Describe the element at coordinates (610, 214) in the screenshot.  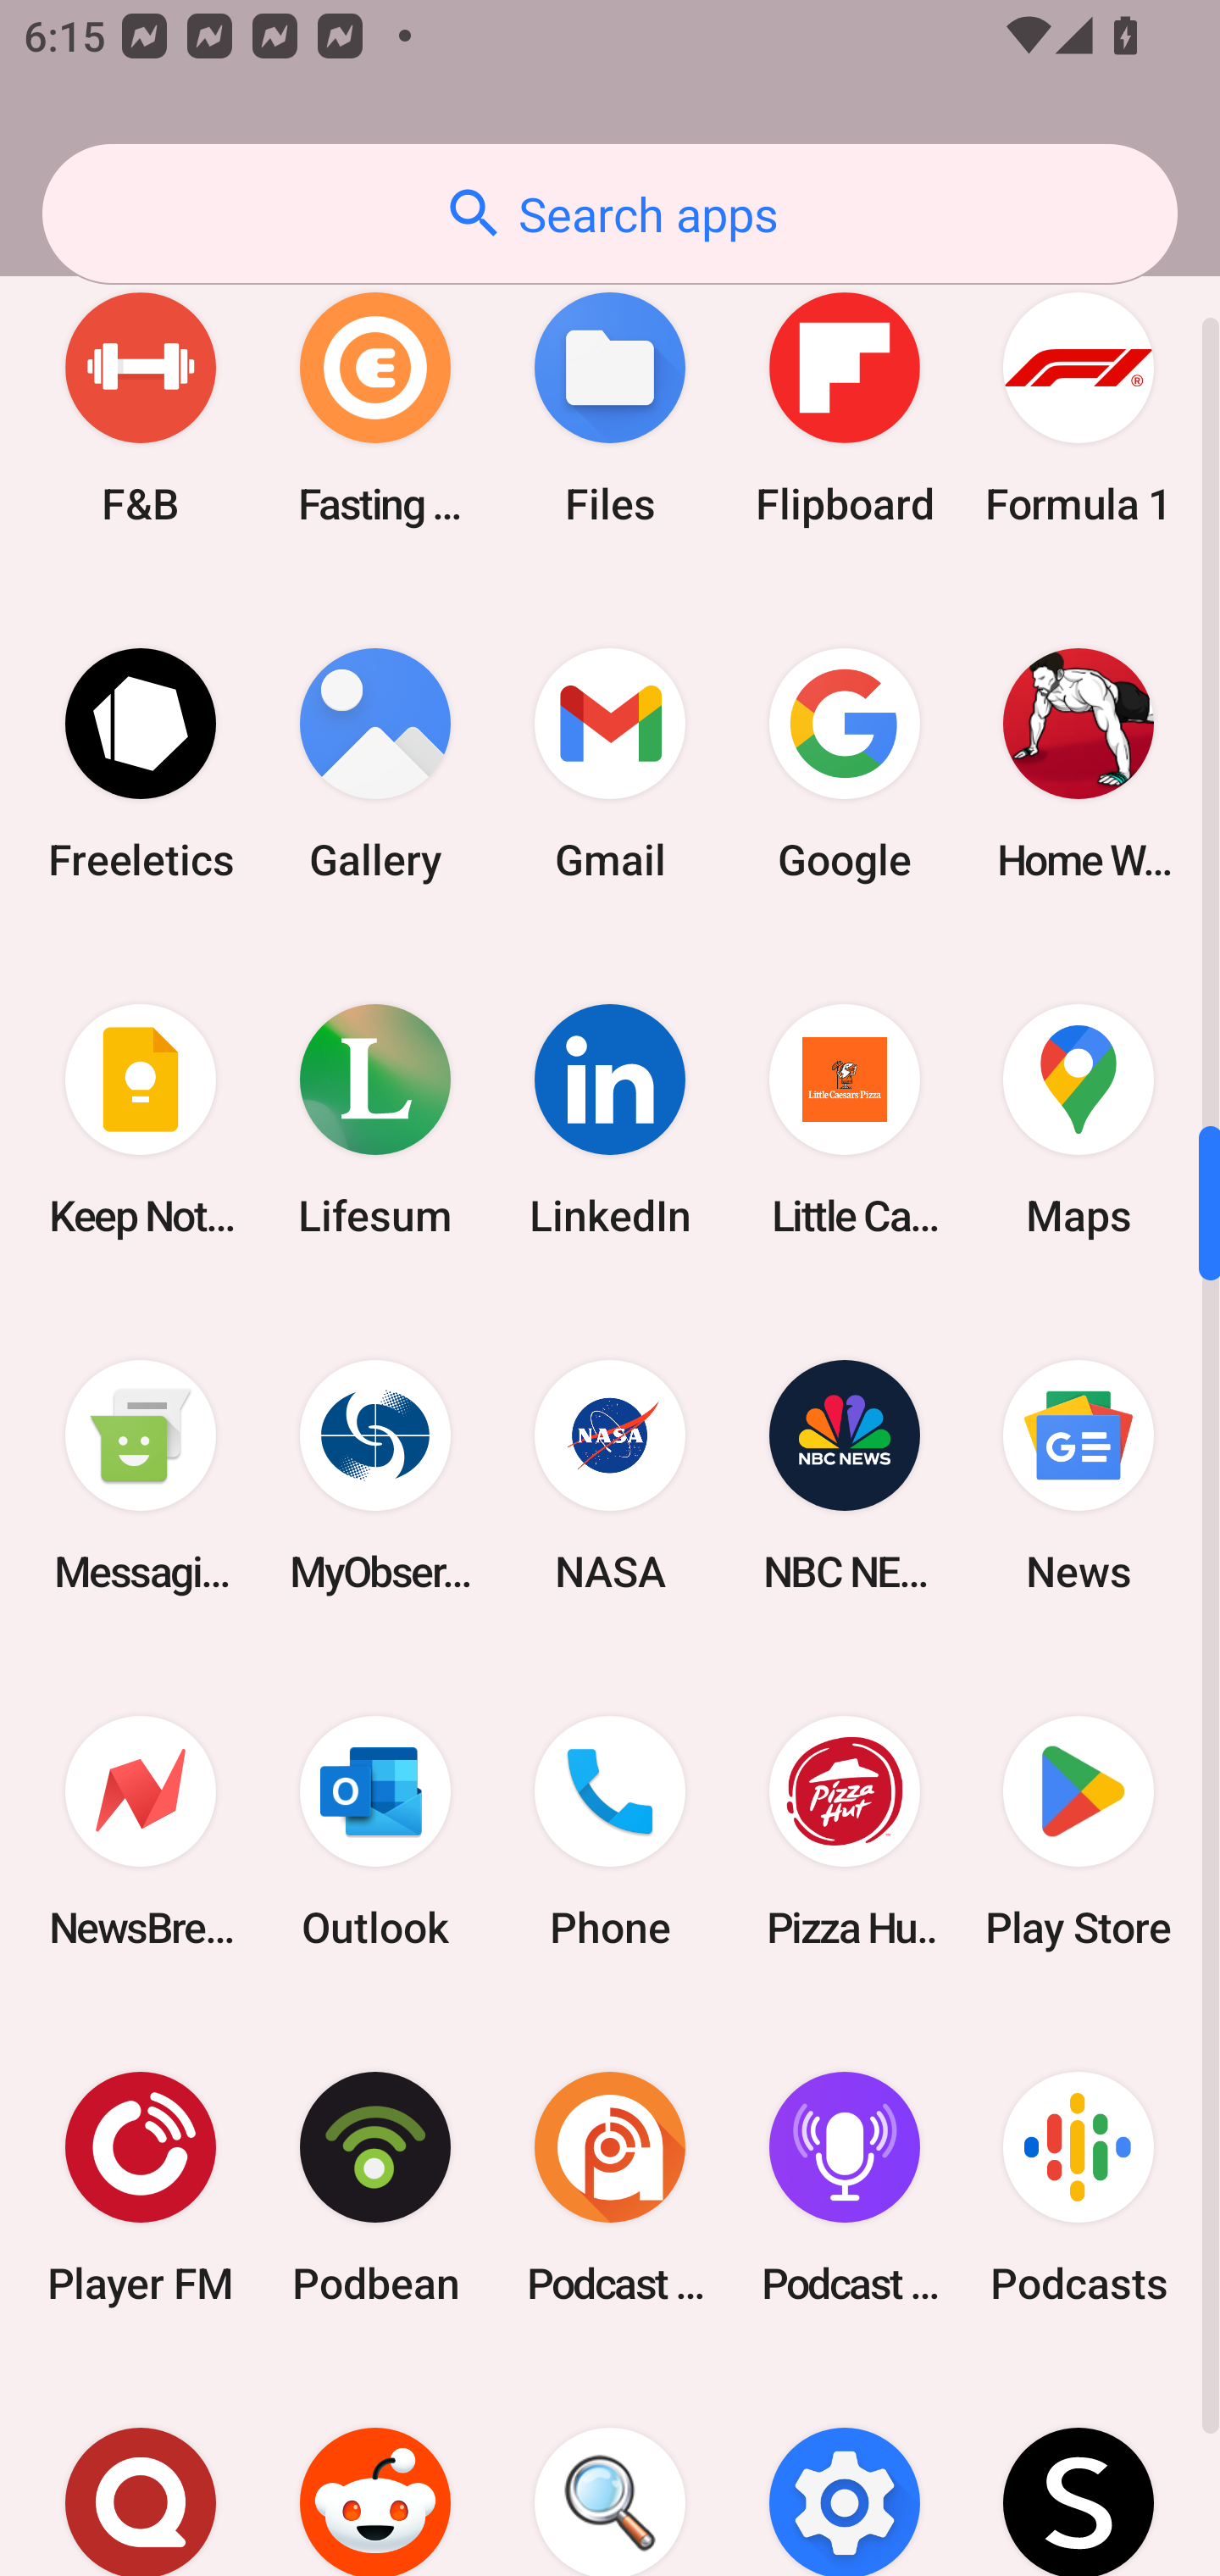
I see `  Search apps` at that location.